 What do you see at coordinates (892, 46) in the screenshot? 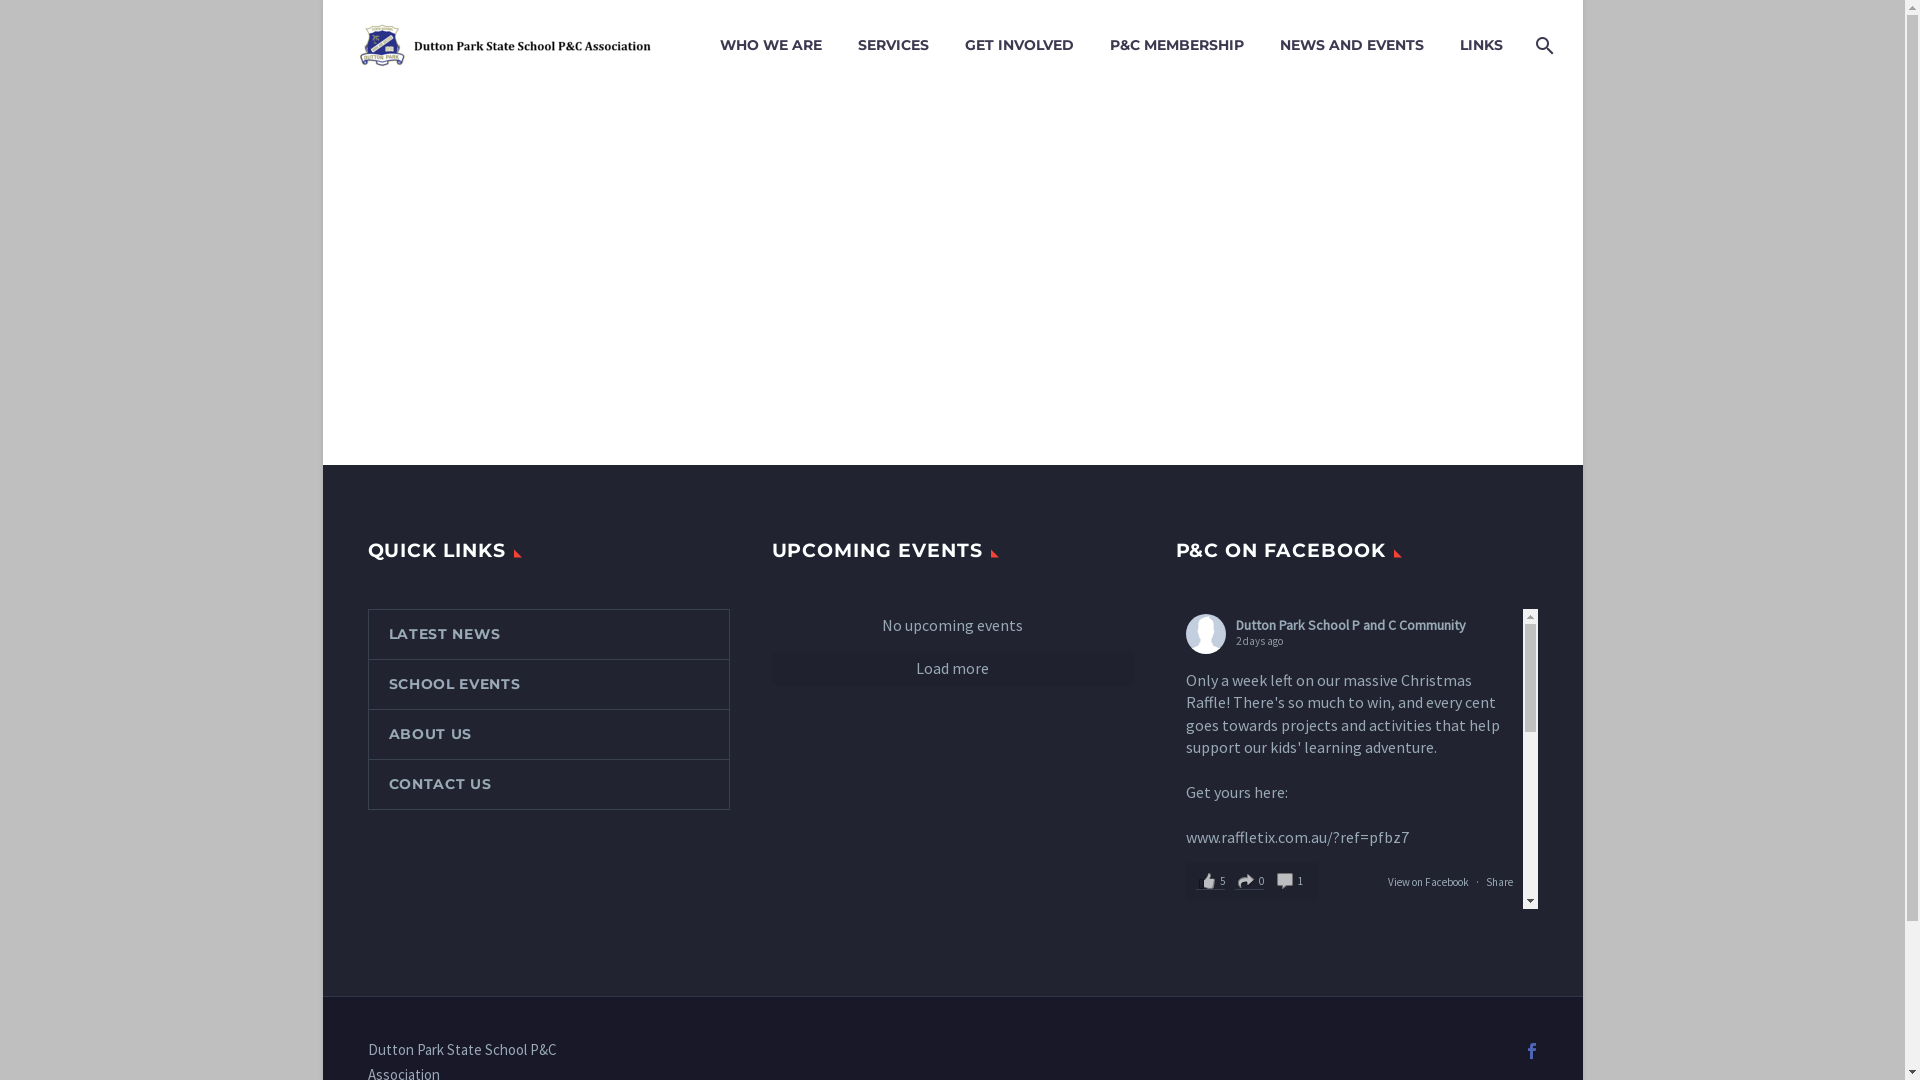
I see `SERVICES` at bounding box center [892, 46].